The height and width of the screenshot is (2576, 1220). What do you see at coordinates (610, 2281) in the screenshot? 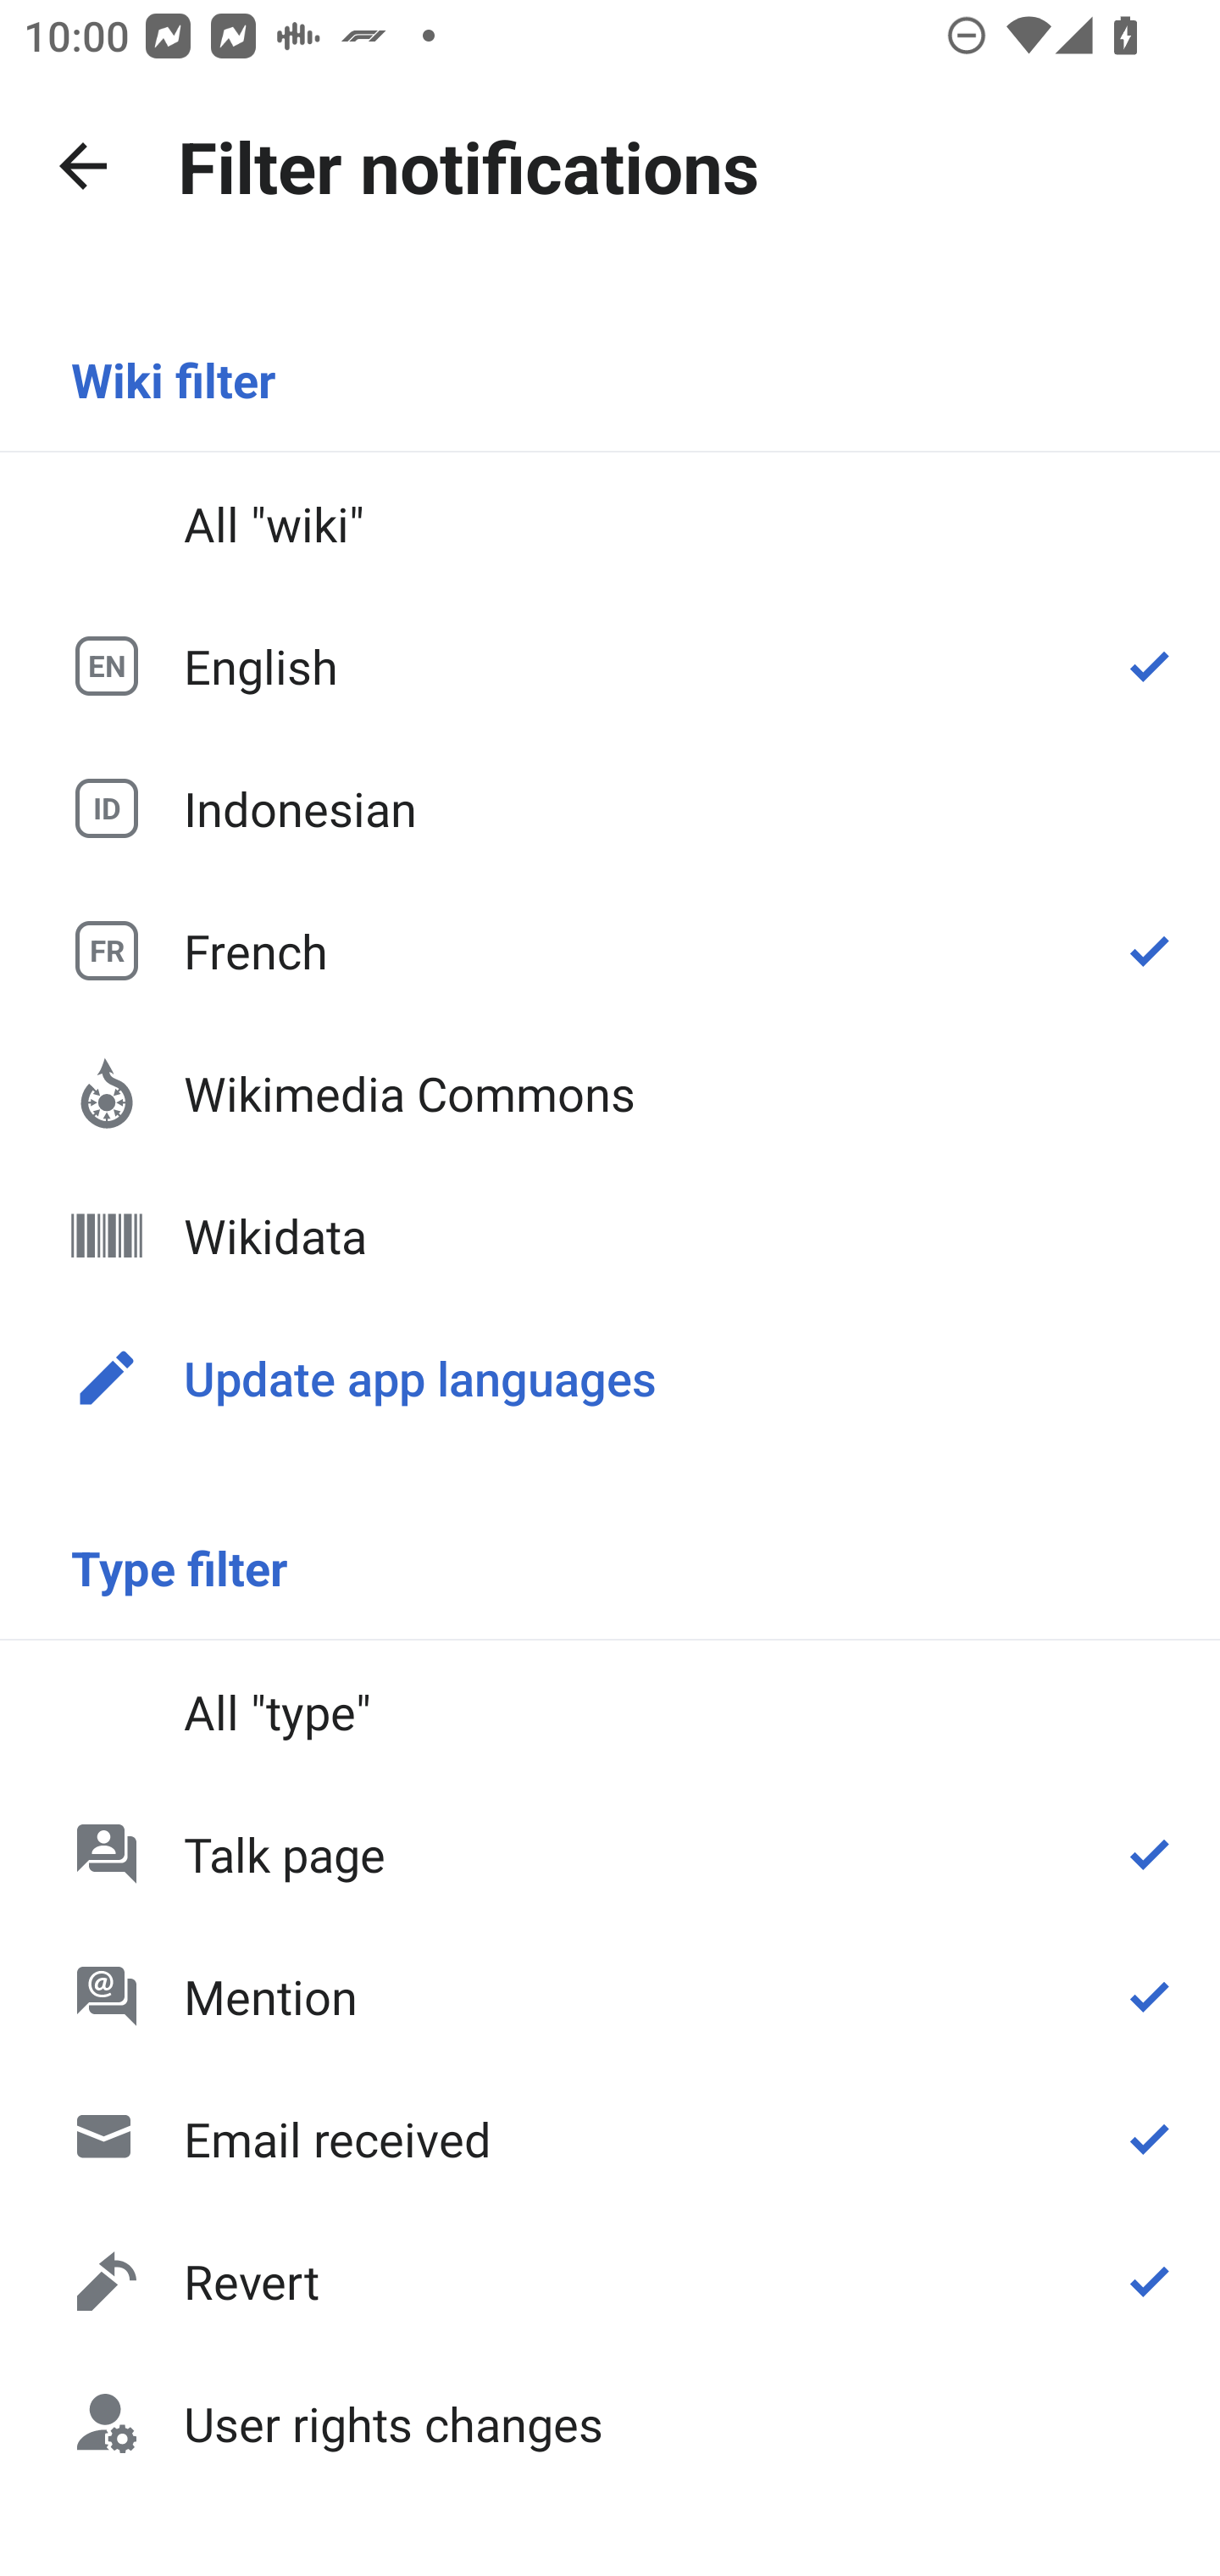
I see `Revert` at bounding box center [610, 2281].